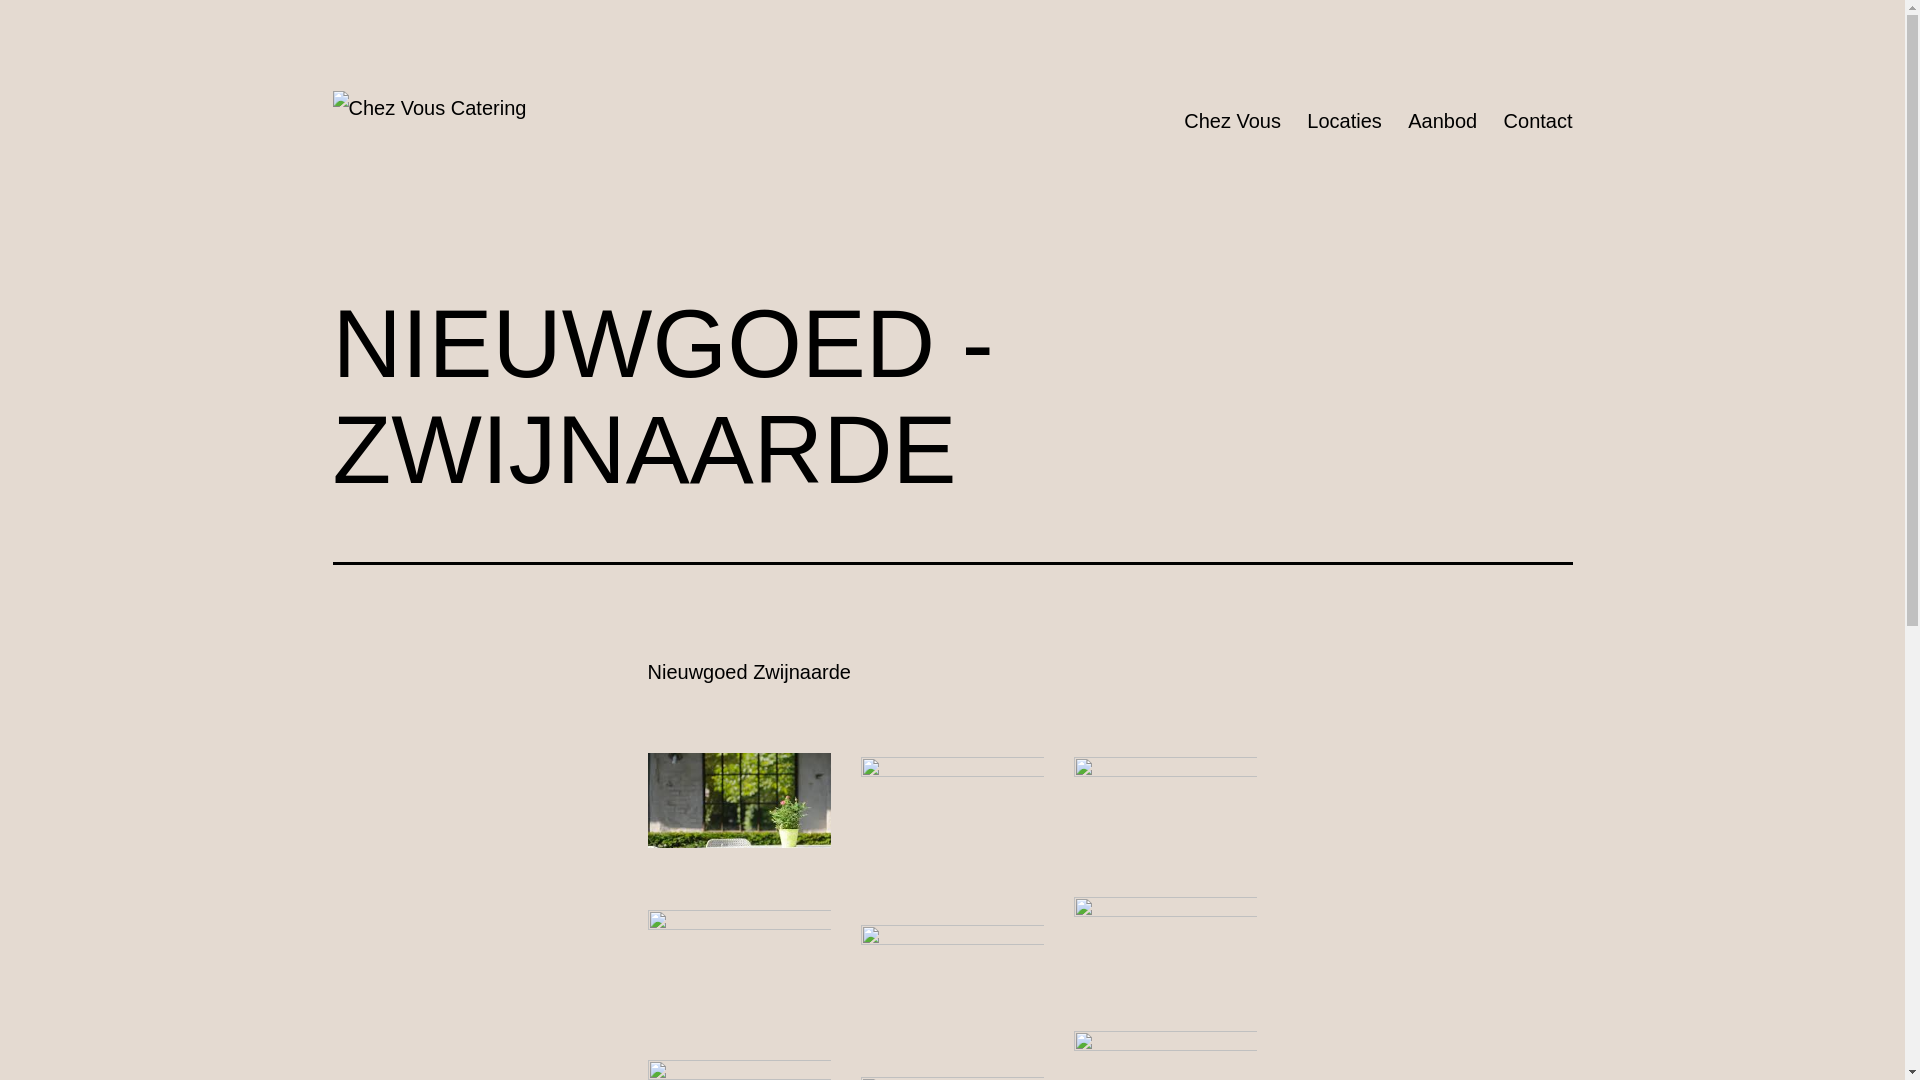 The width and height of the screenshot is (1920, 1080). I want to click on Nieuwgoed Zwijnaarde (16), so click(740, 966).